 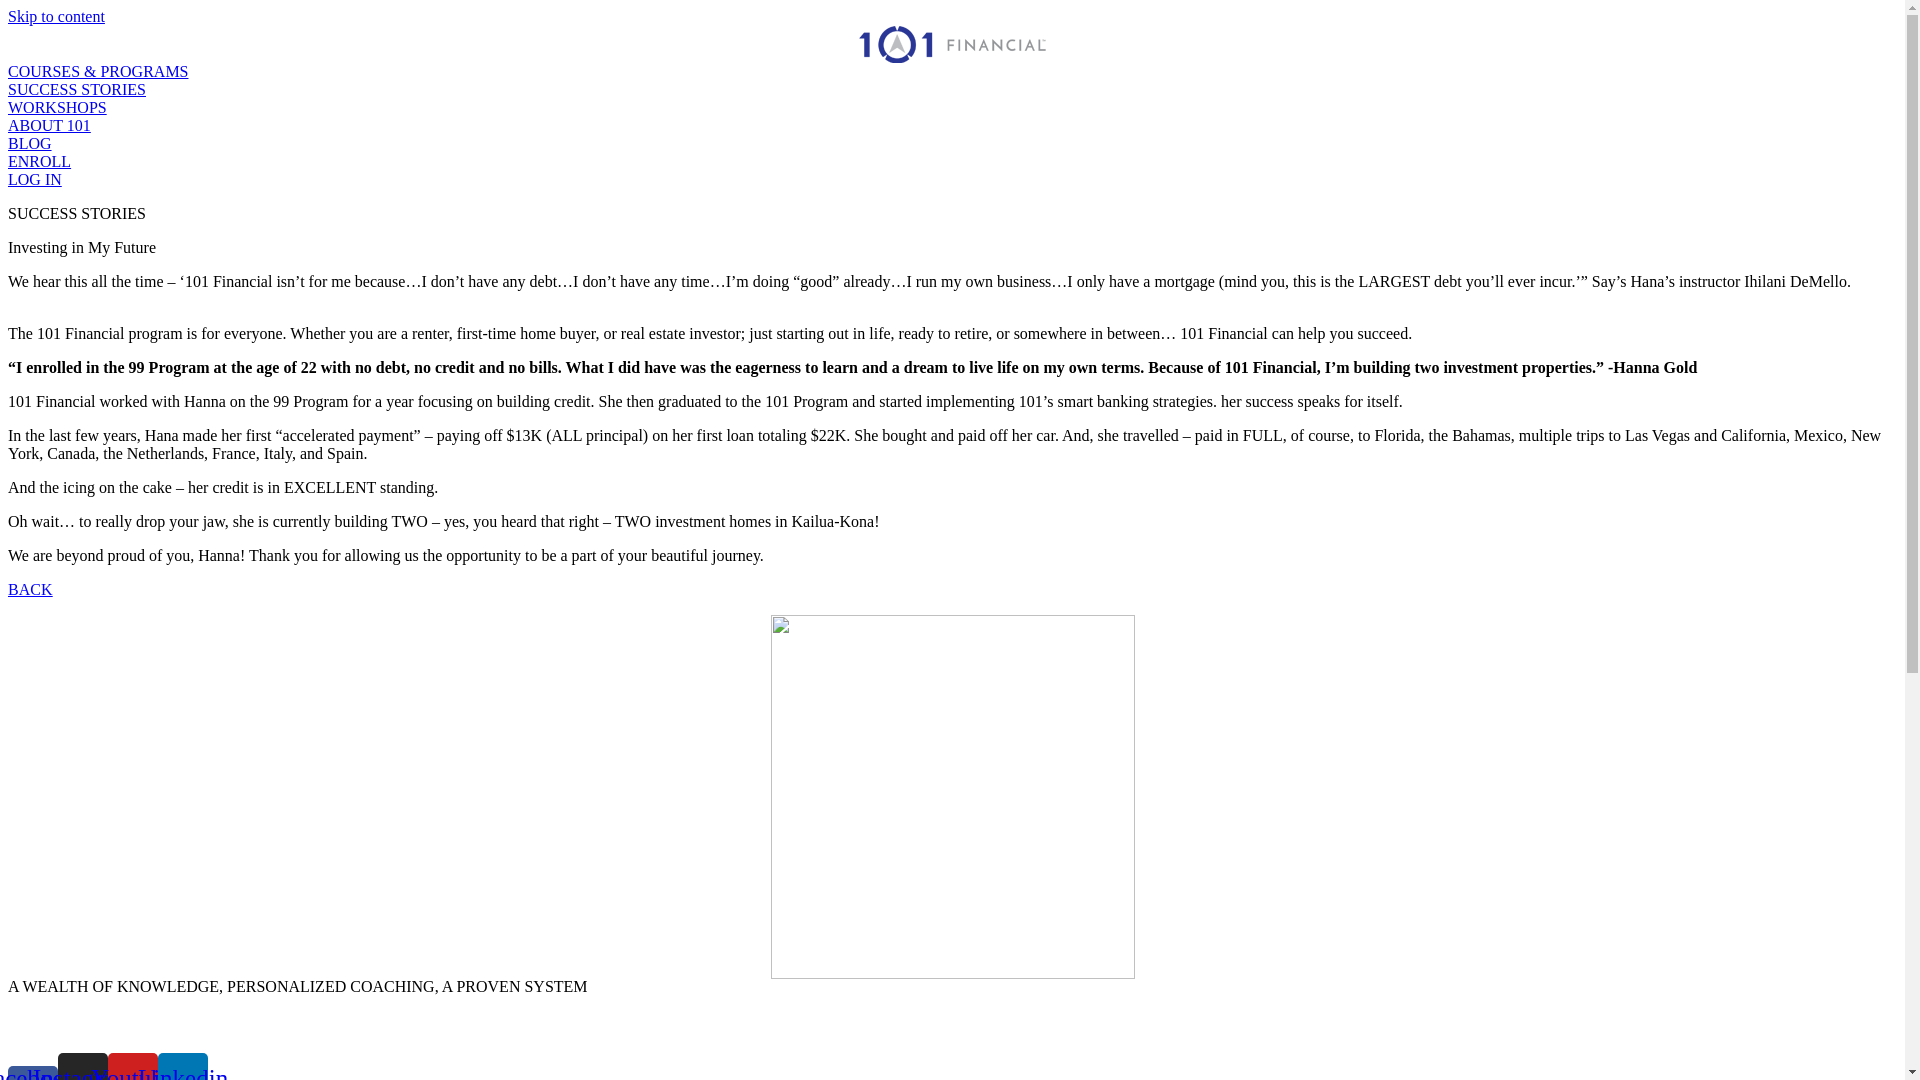 What do you see at coordinates (58, 108) in the screenshot?
I see `WORKSHOPS` at bounding box center [58, 108].